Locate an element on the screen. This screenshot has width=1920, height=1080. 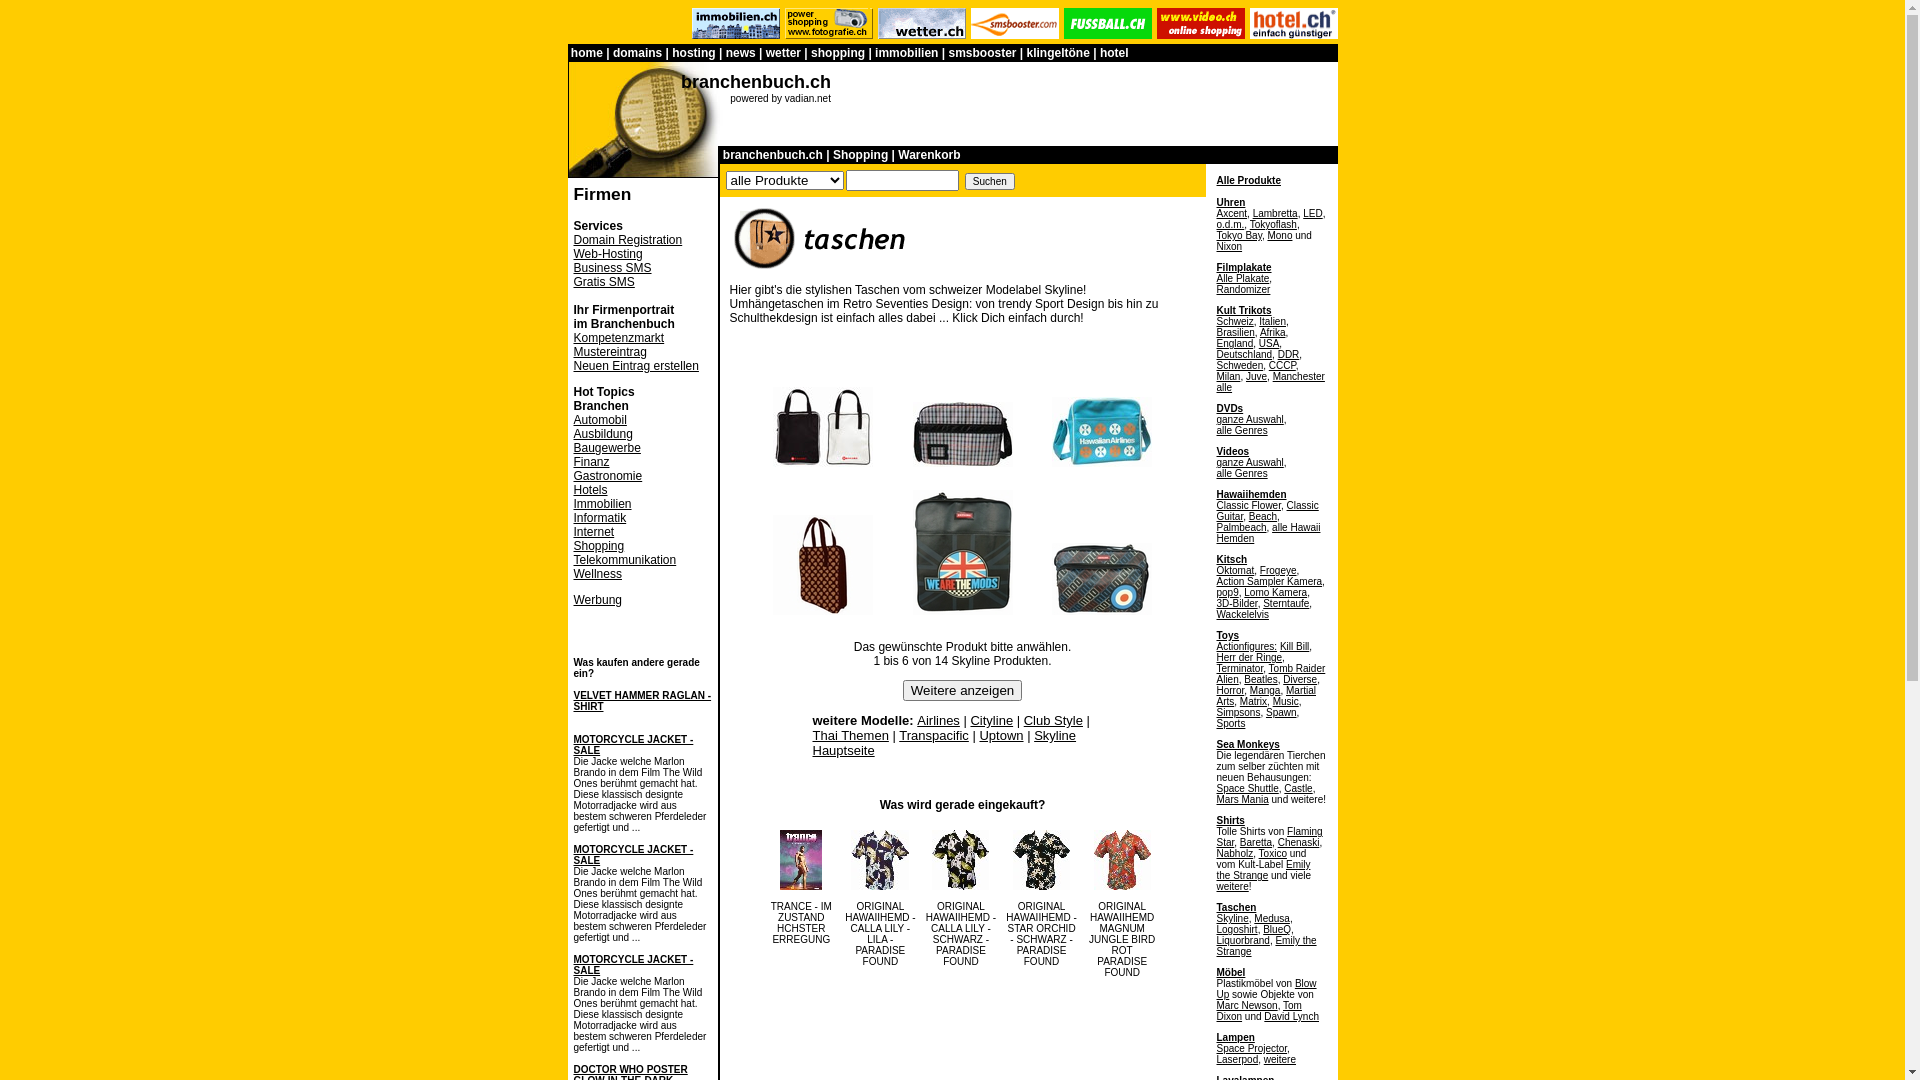
Taschen is located at coordinates (1236, 908).